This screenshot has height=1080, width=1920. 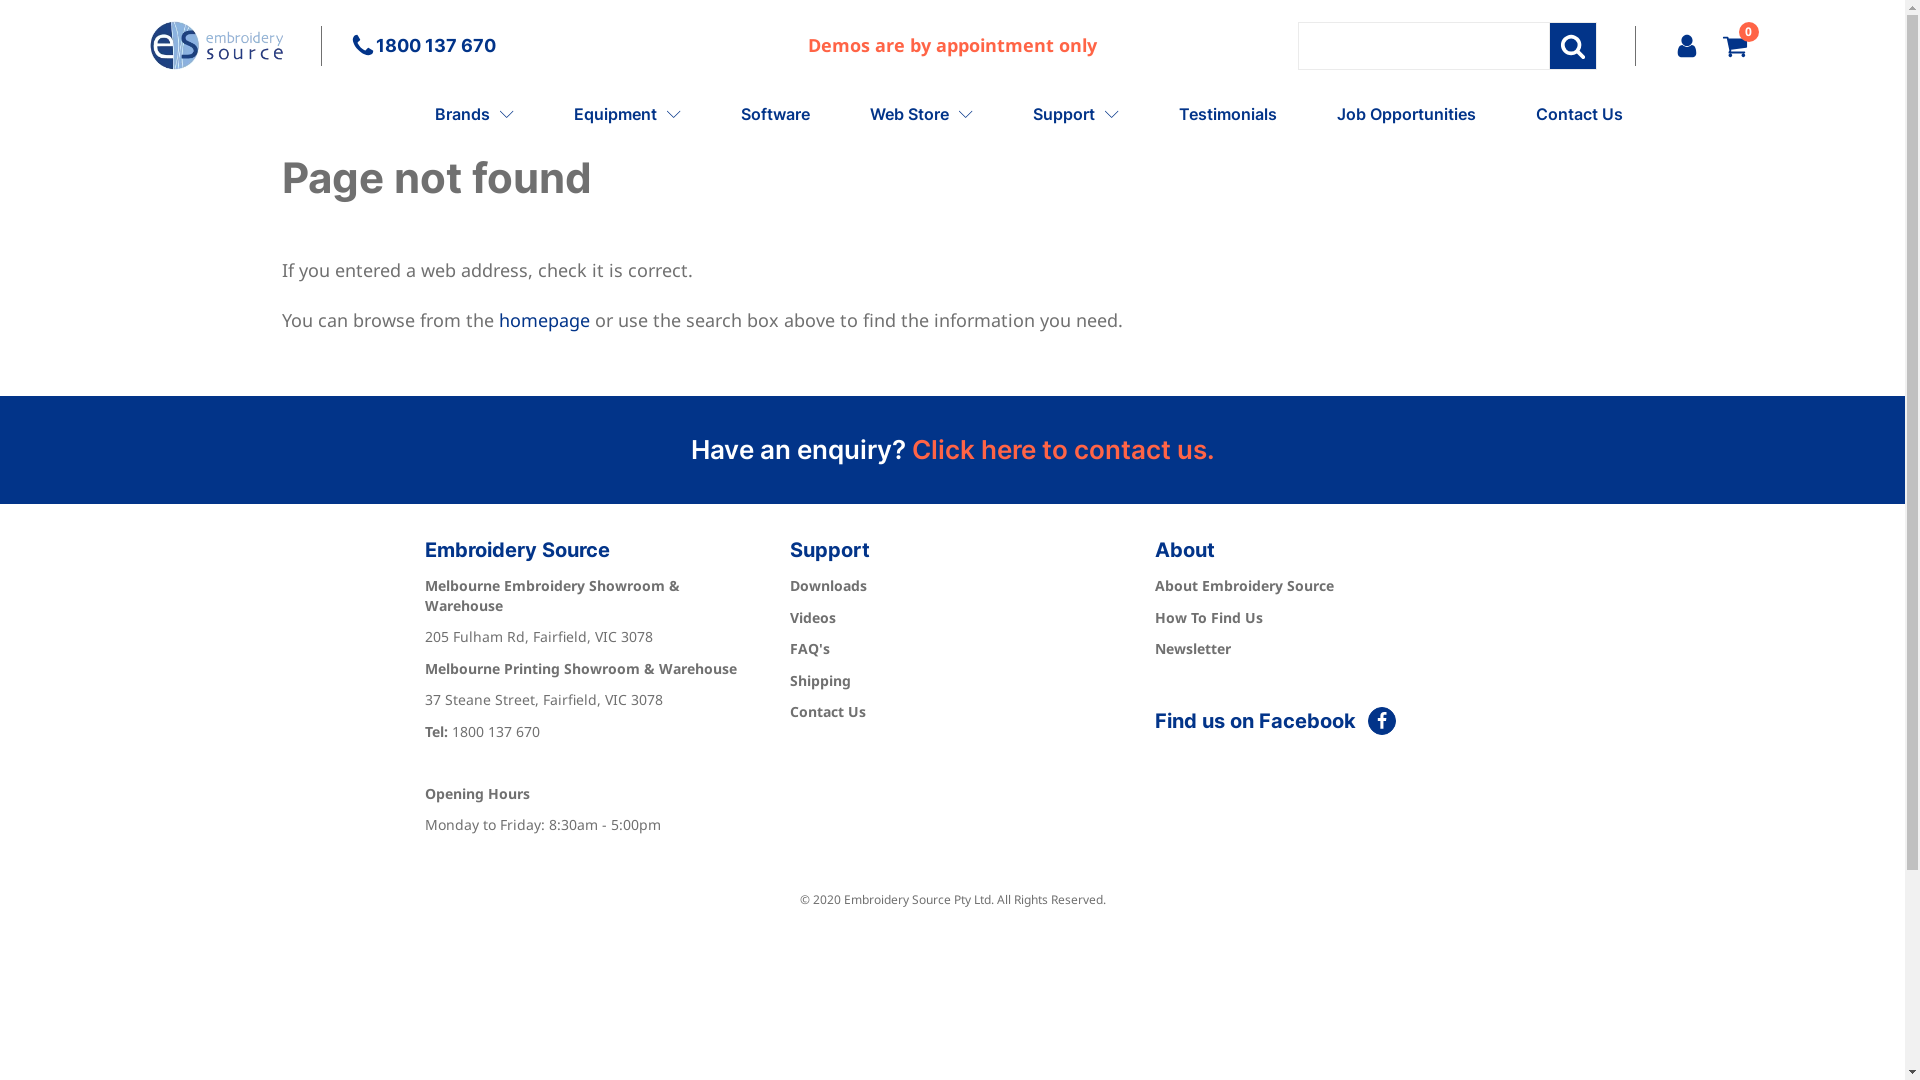 What do you see at coordinates (628, 114) in the screenshot?
I see `Equipment` at bounding box center [628, 114].